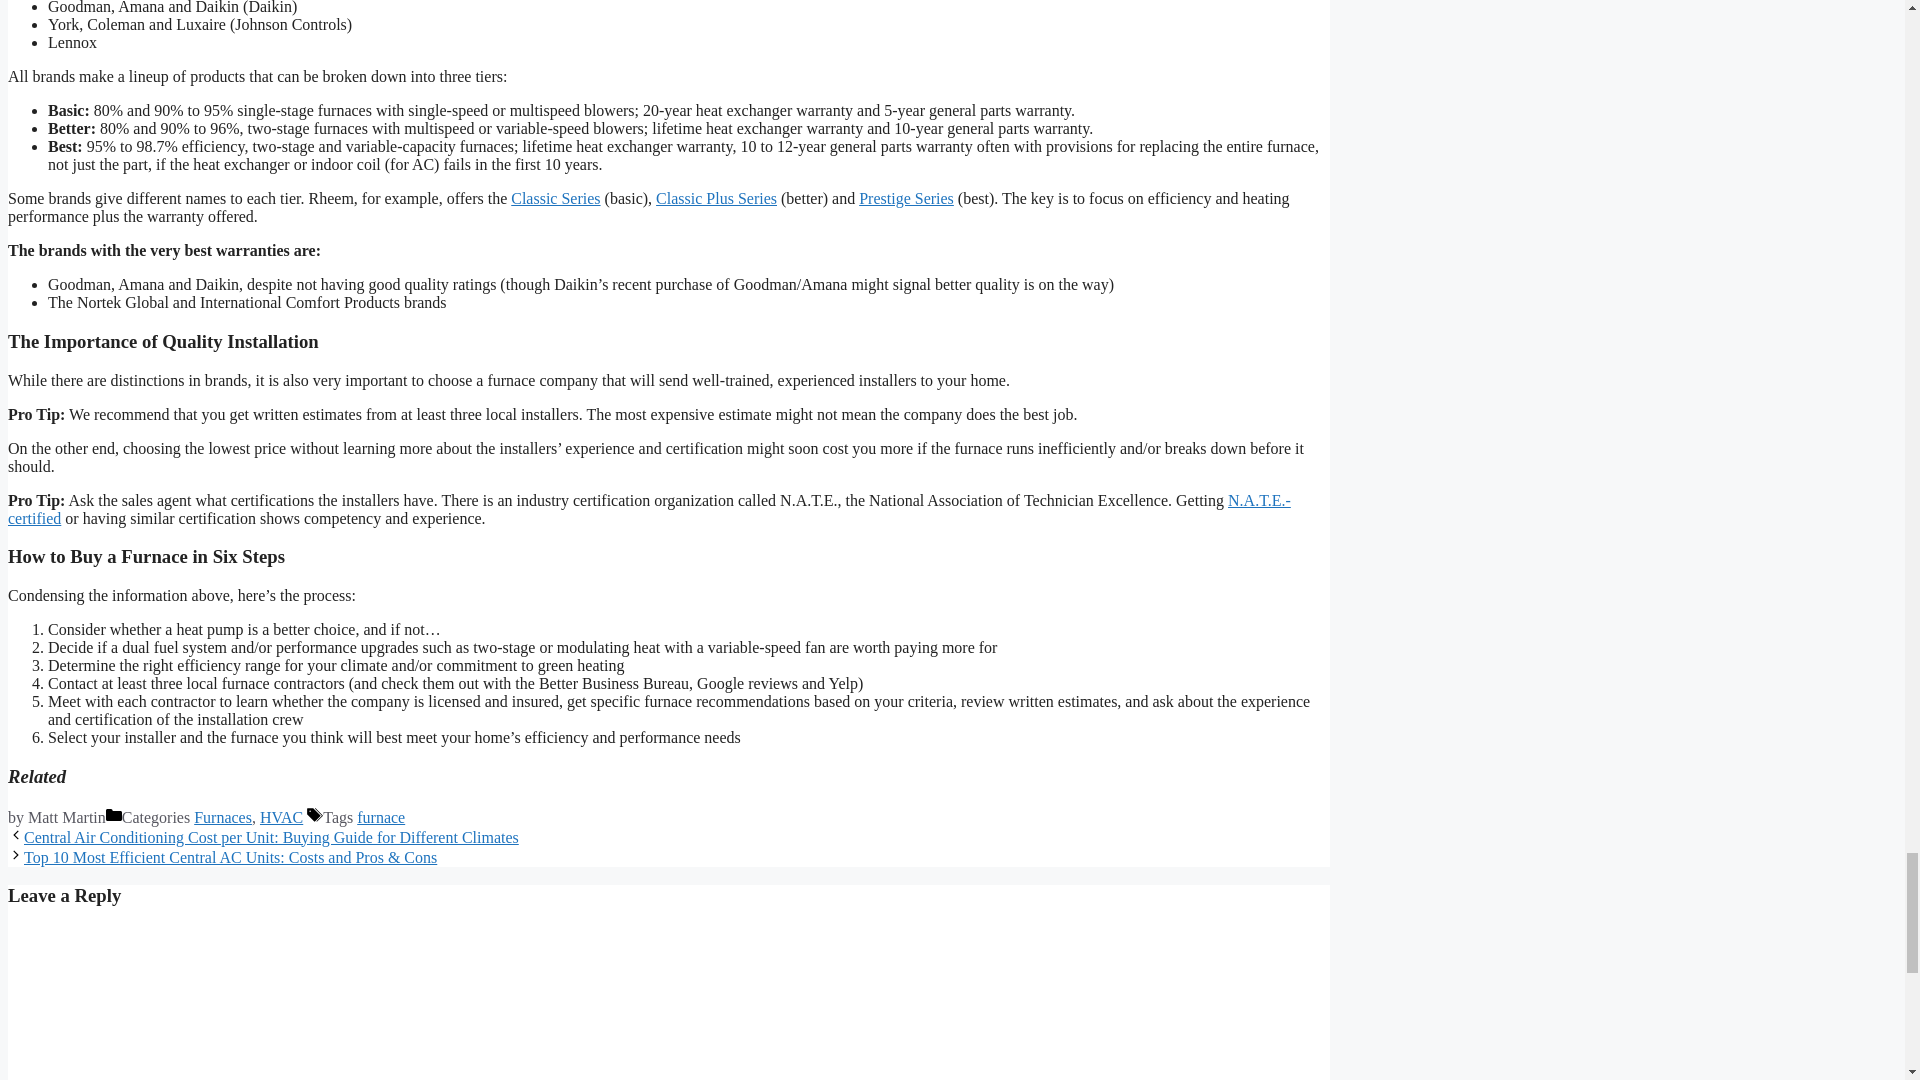  I want to click on furnace, so click(381, 817).